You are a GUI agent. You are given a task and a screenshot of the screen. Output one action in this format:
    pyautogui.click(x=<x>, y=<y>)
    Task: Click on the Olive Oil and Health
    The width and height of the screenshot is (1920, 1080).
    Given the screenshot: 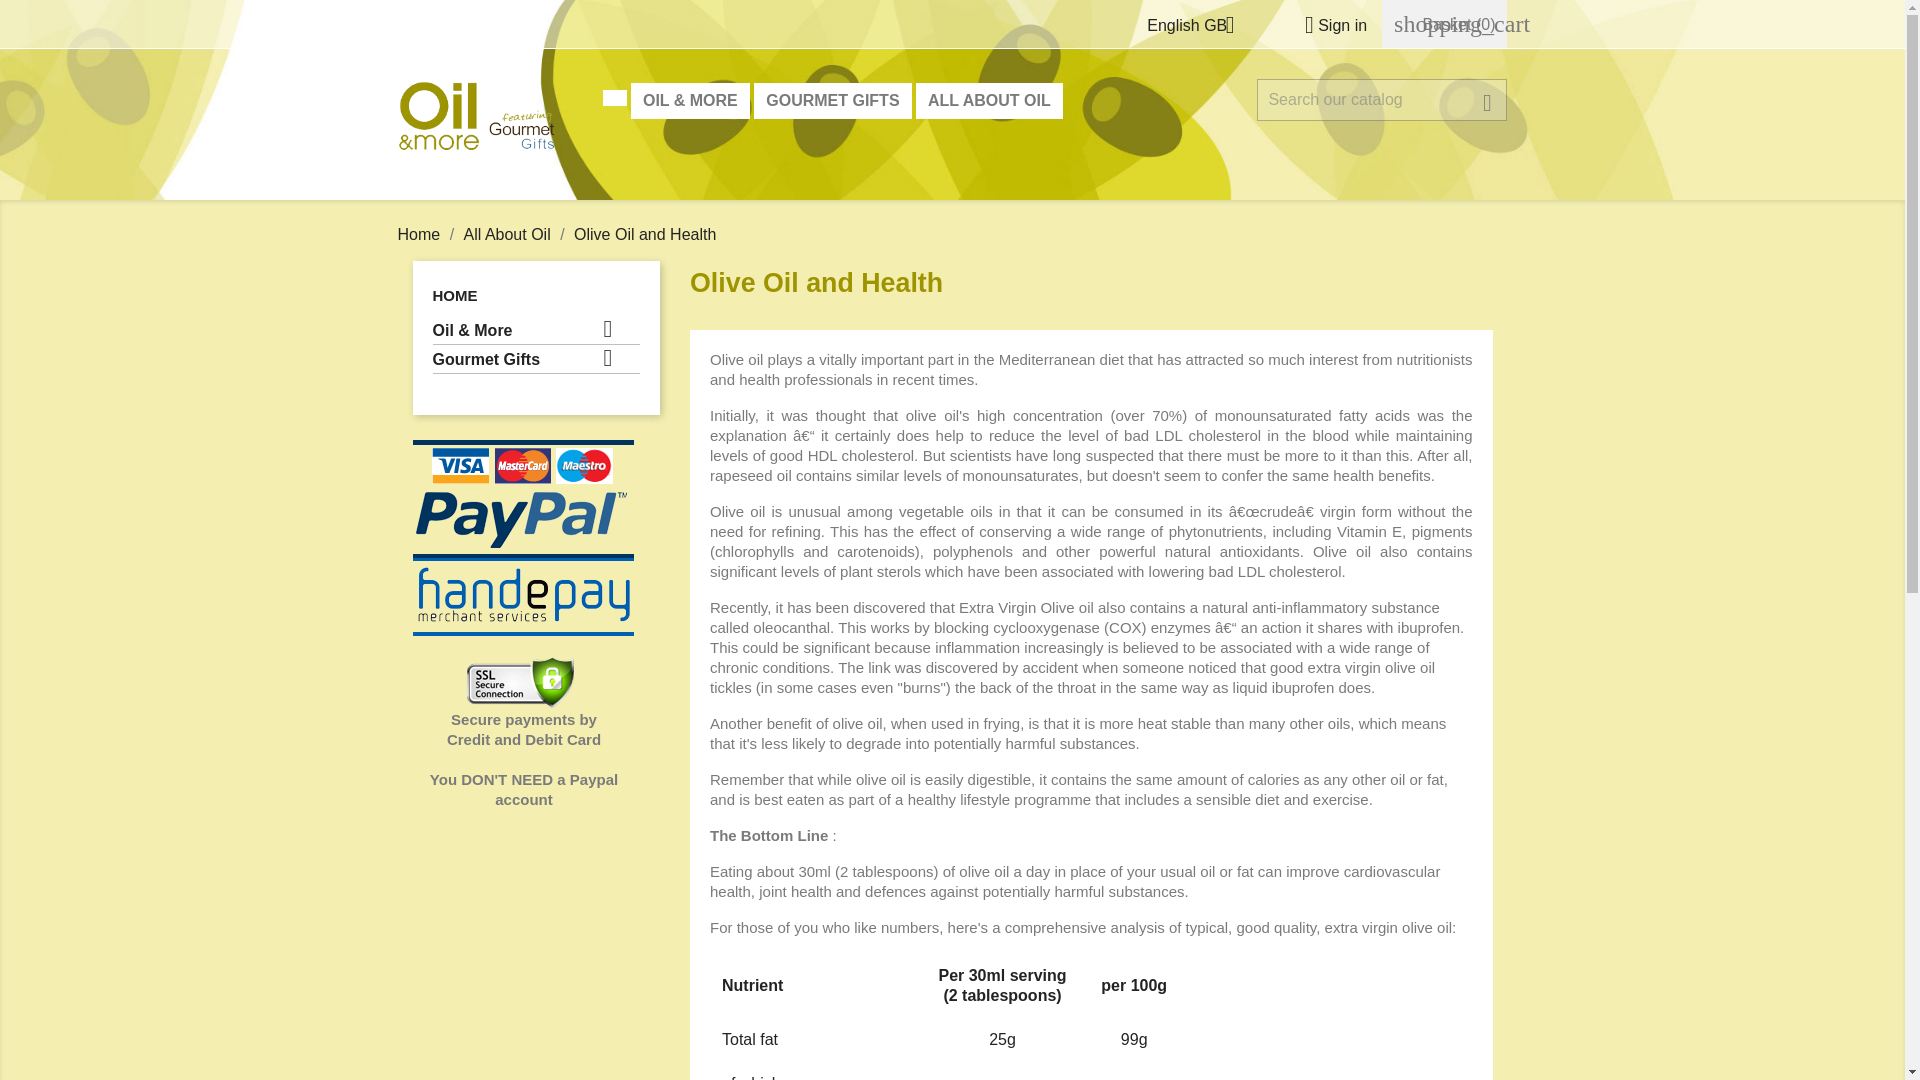 What is the action you would take?
    pyautogui.click(x=645, y=234)
    